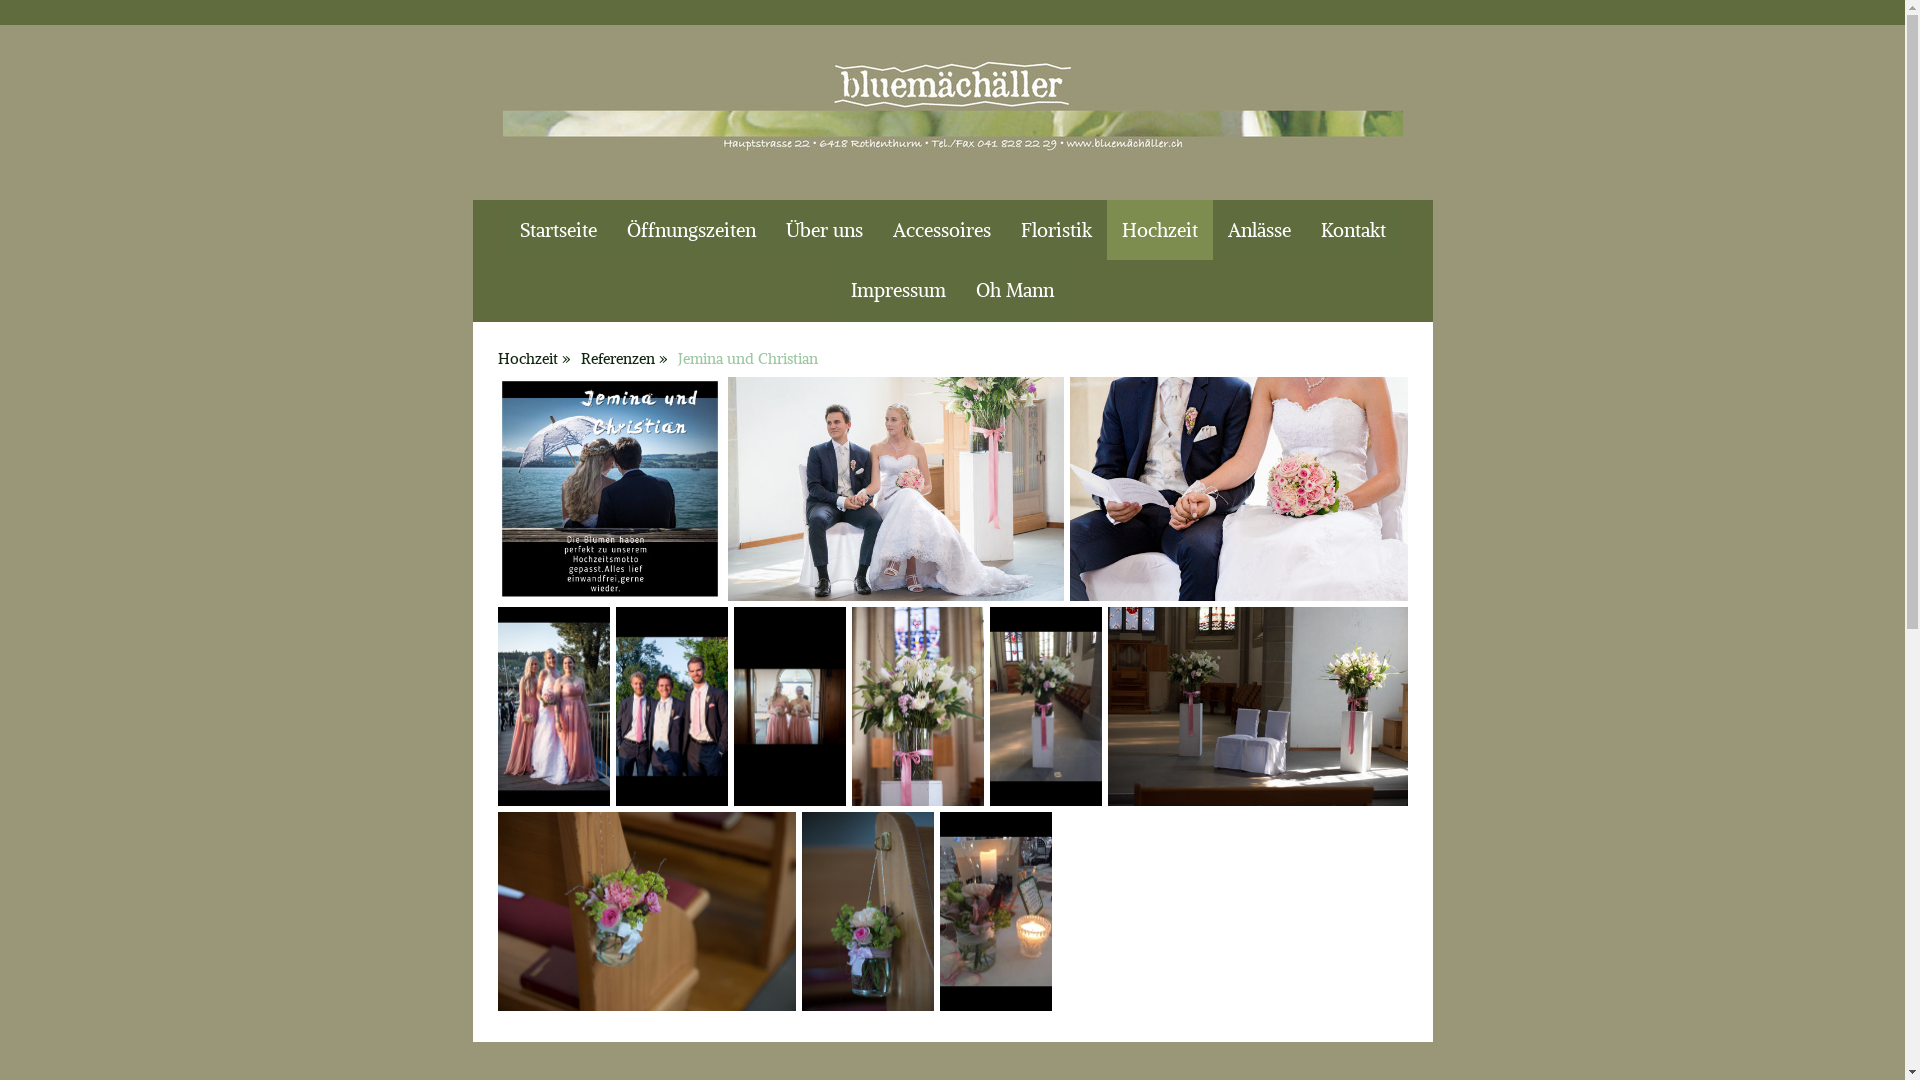 The height and width of the screenshot is (1080, 1920). Describe the element at coordinates (1015, 290) in the screenshot. I see `Oh Mann` at that location.